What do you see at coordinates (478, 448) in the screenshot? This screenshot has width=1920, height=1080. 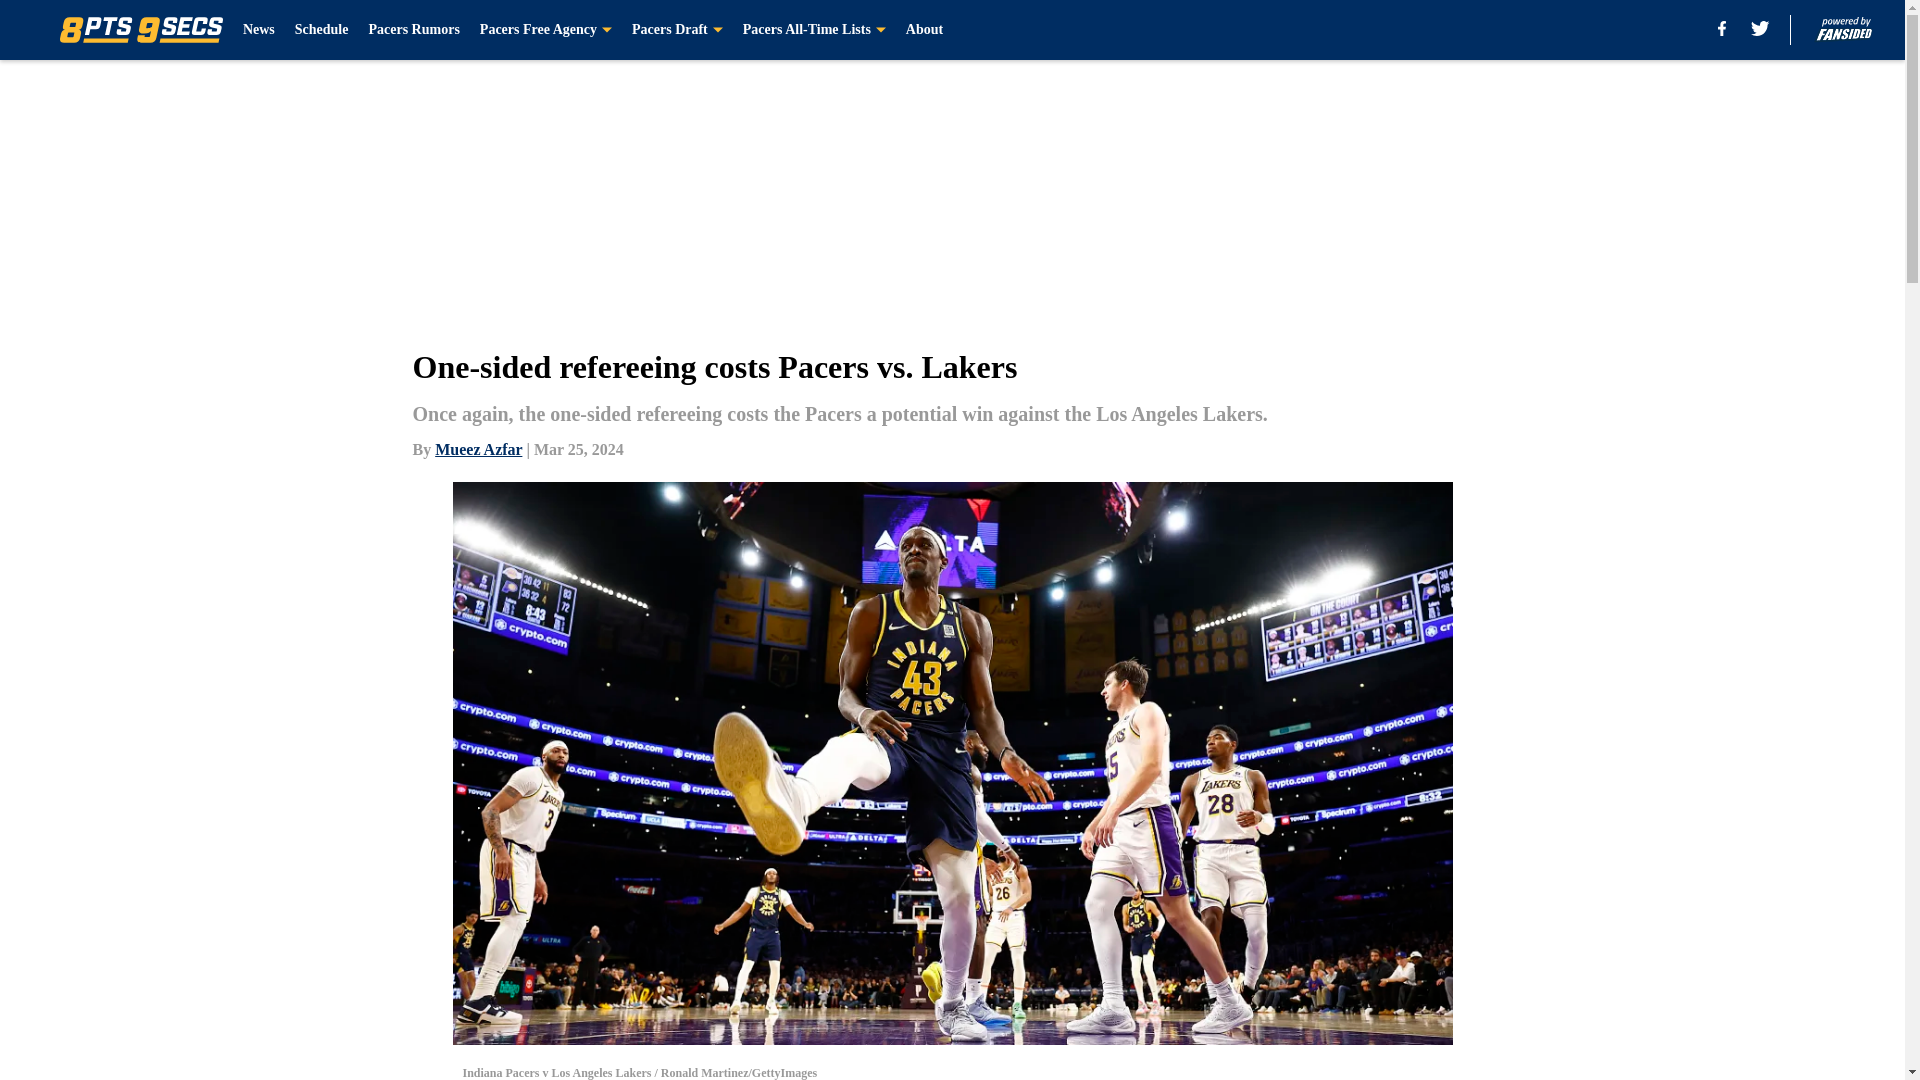 I see `Mueez Azfar` at bounding box center [478, 448].